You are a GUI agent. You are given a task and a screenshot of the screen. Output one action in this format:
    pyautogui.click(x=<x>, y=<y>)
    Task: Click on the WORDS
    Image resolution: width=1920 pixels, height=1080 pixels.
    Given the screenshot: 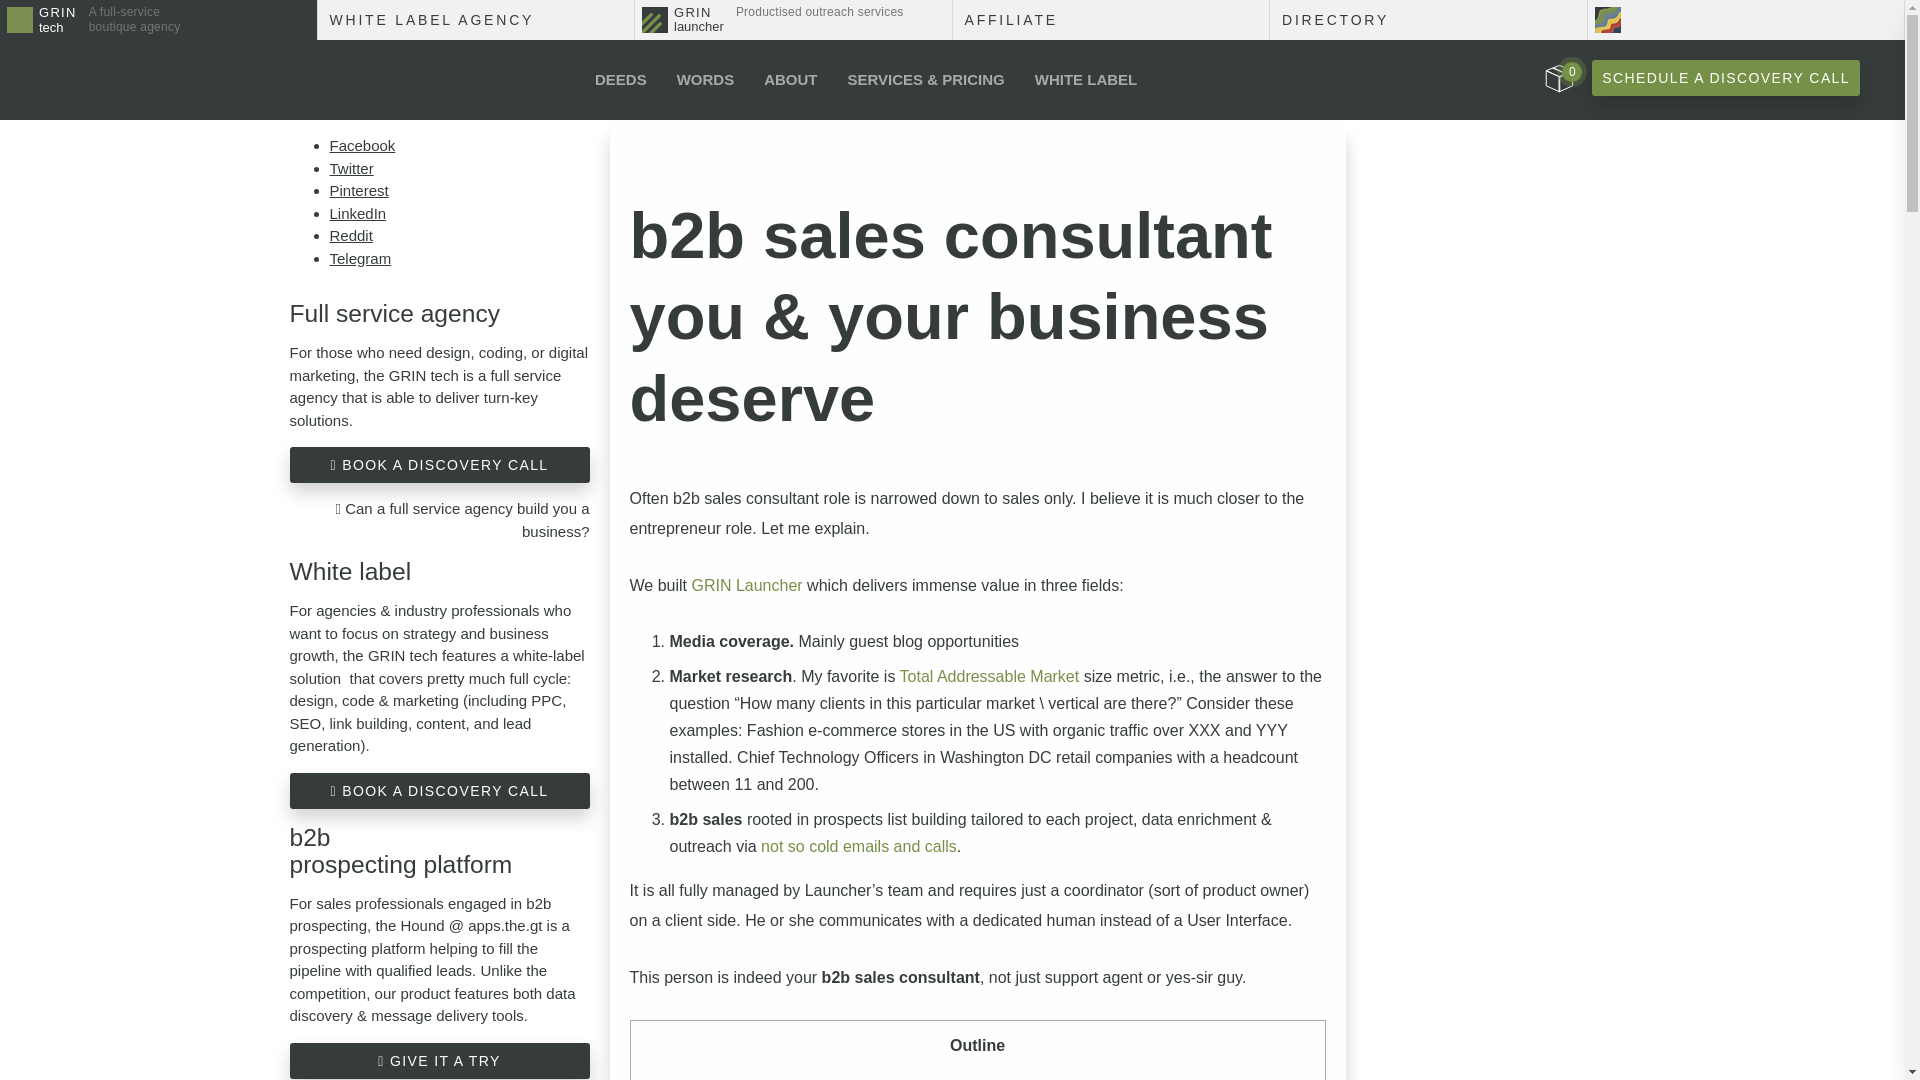 What is the action you would take?
    pyautogui.click(x=706, y=79)
    